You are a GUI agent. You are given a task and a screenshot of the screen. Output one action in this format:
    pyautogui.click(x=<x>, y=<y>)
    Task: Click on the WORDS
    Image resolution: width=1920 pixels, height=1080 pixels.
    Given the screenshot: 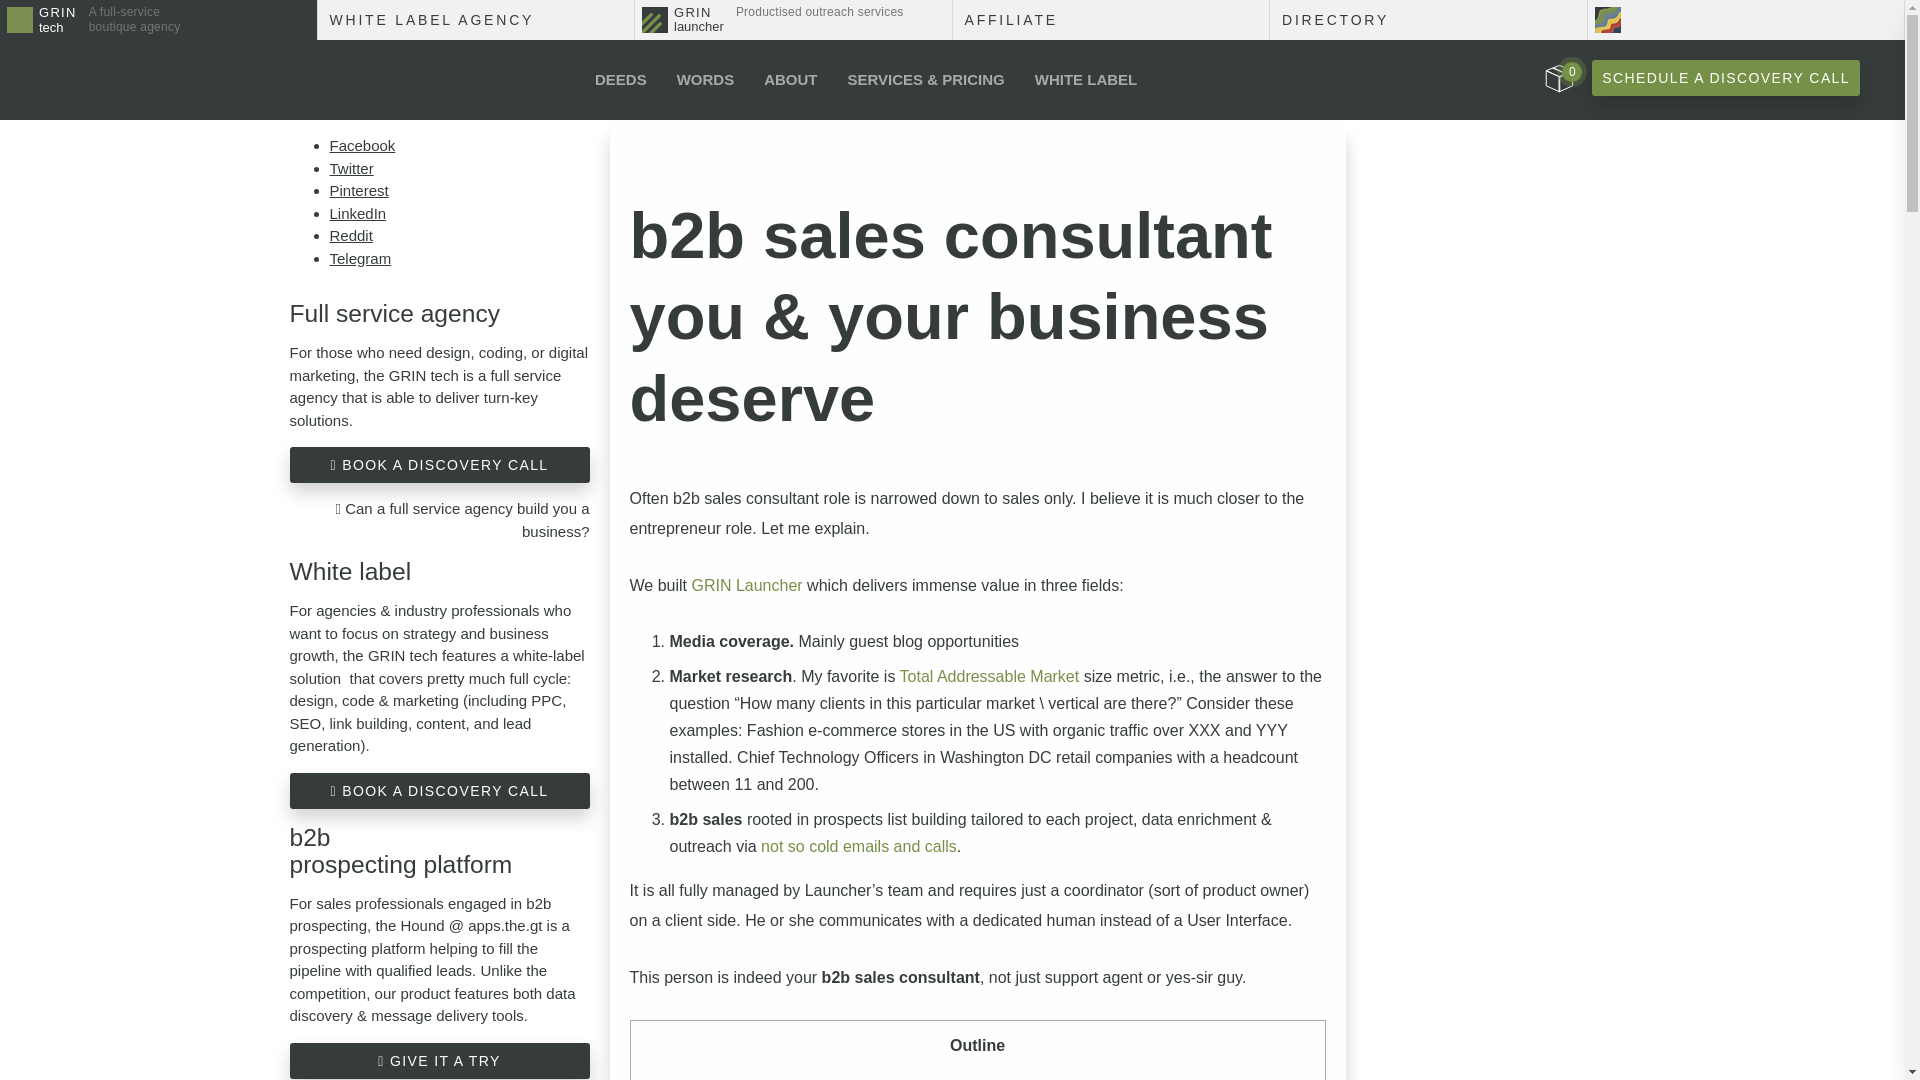 What is the action you would take?
    pyautogui.click(x=706, y=79)
    